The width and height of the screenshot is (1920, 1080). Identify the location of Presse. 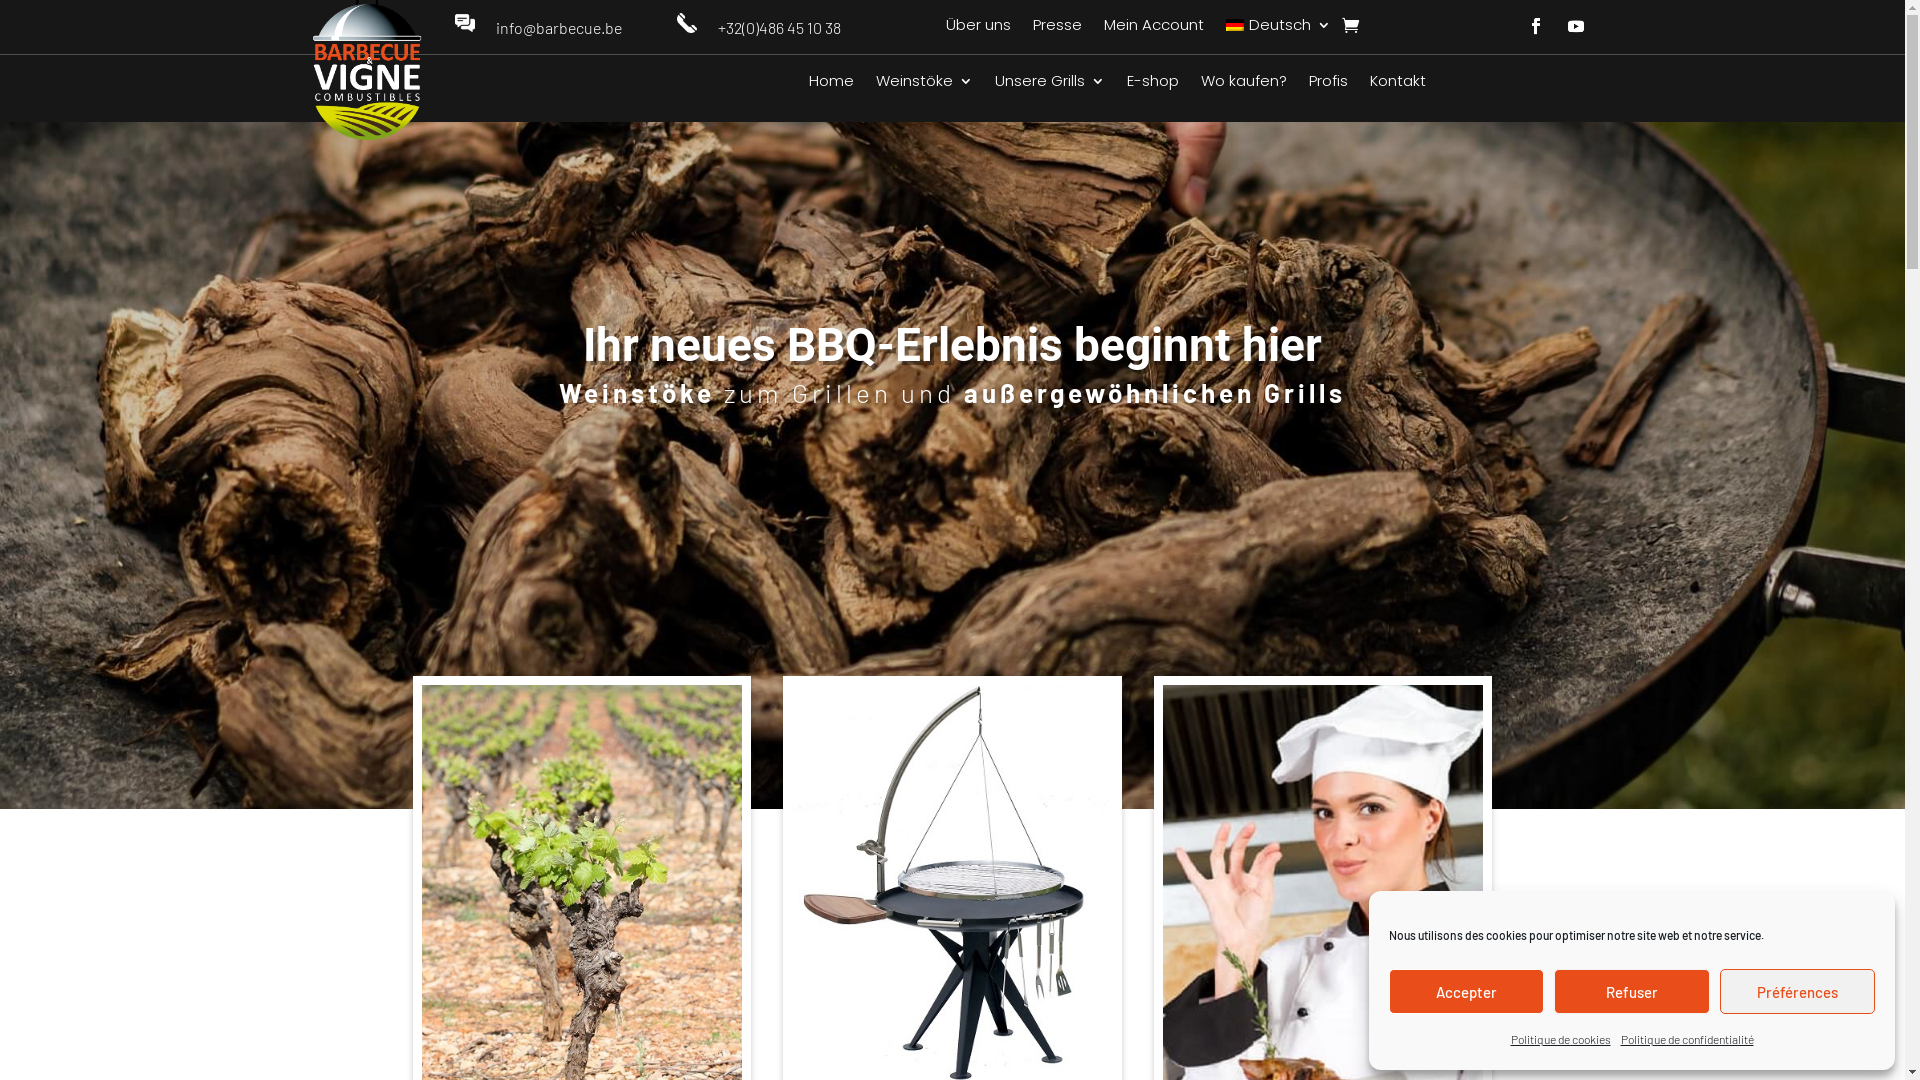
(1058, 29).